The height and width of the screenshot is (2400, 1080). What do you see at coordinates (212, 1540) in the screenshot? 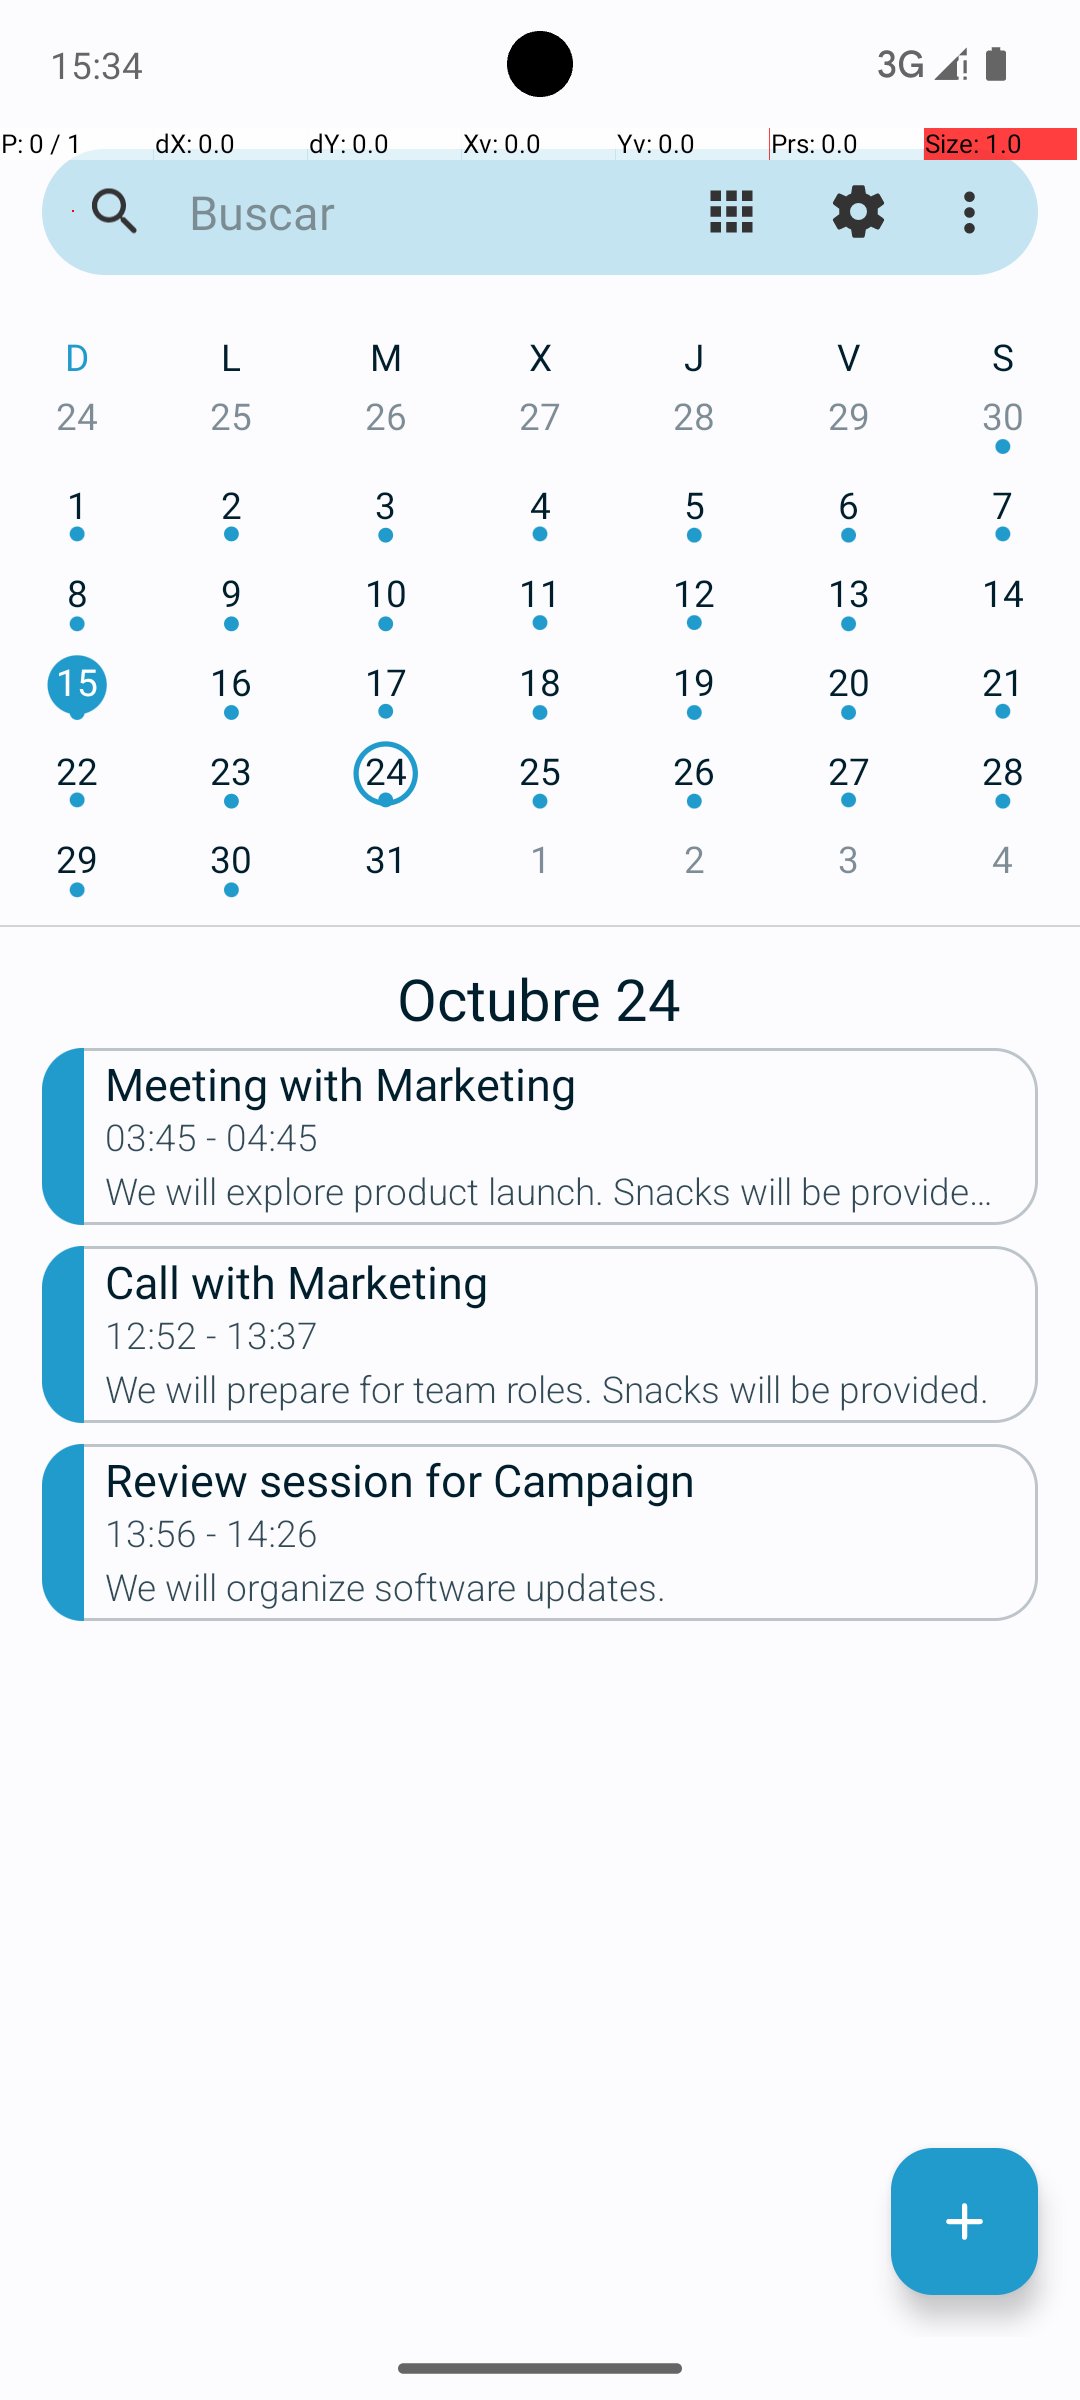
I see `13:56 - 14:26` at bounding box center [212, 1540].